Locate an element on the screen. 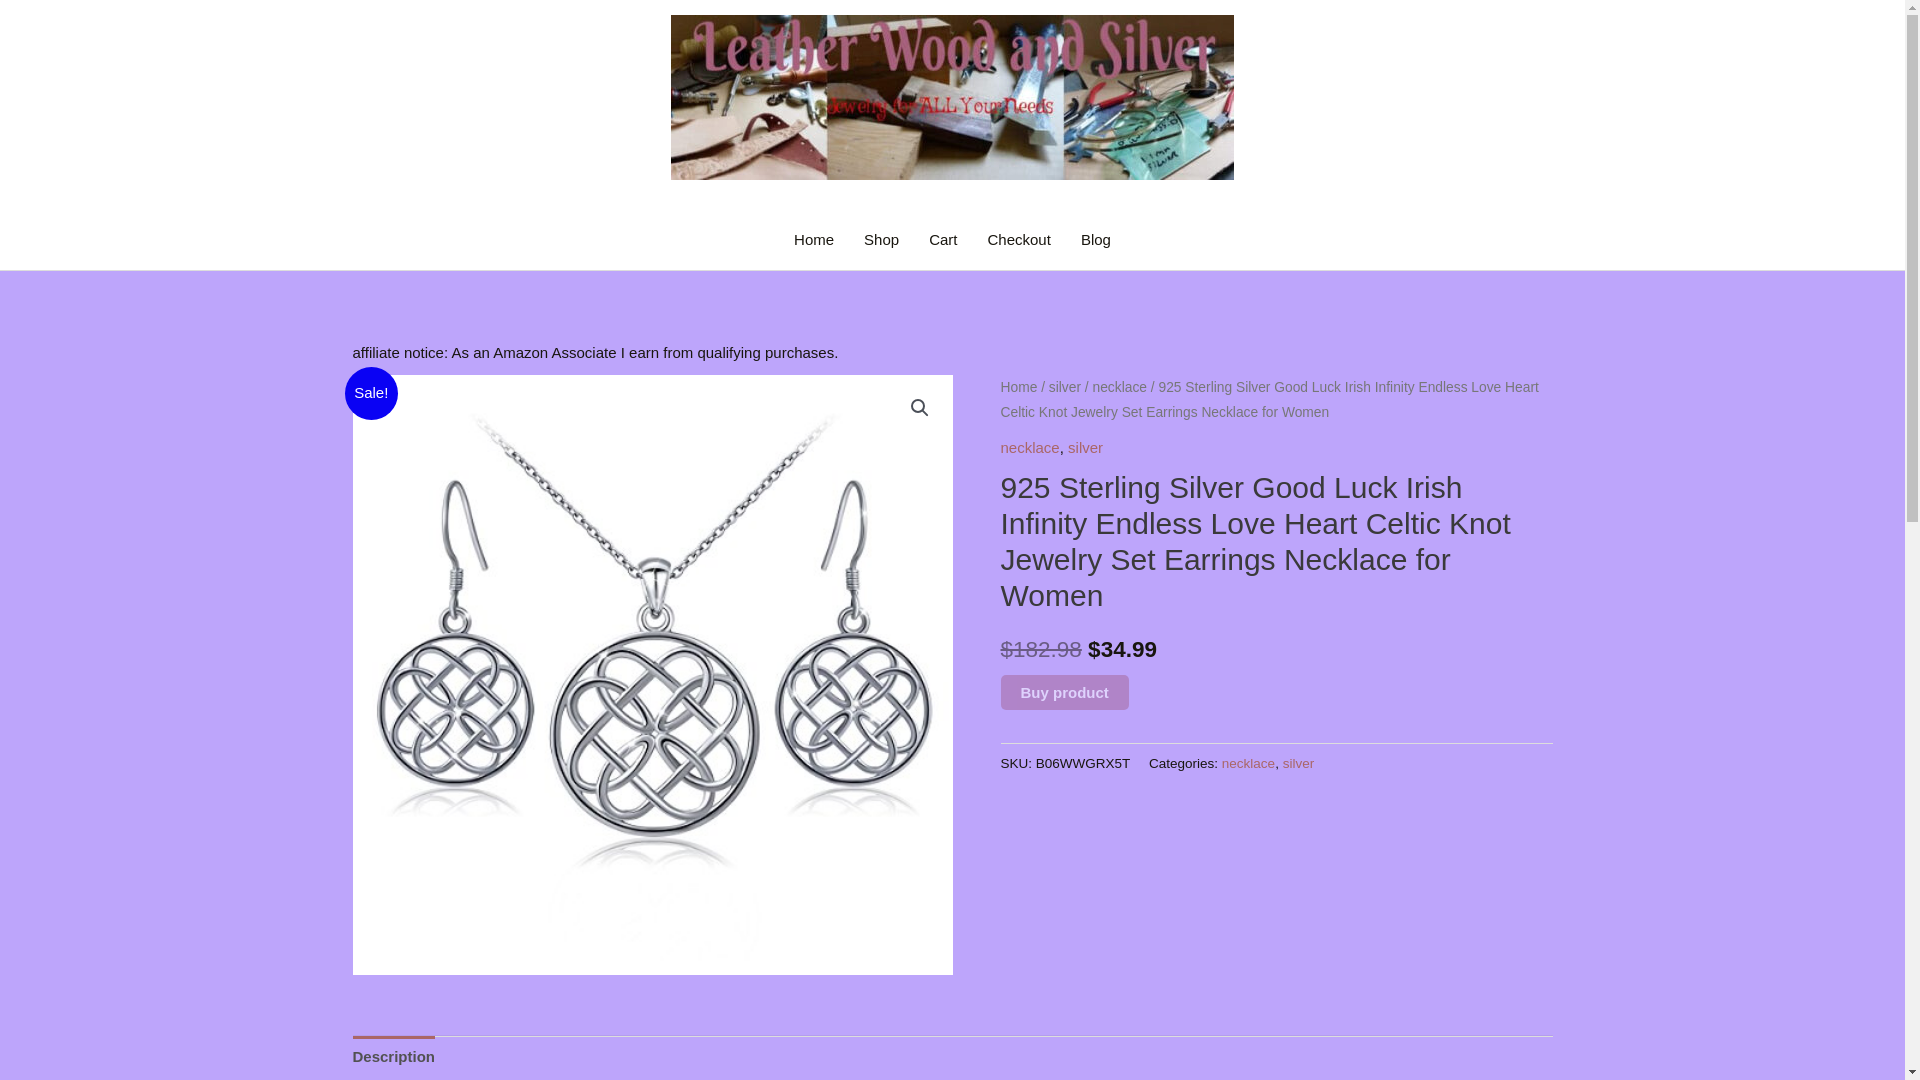 This screenshot has width=1920, height=1080. silver is located at coordinates (1298, 764).